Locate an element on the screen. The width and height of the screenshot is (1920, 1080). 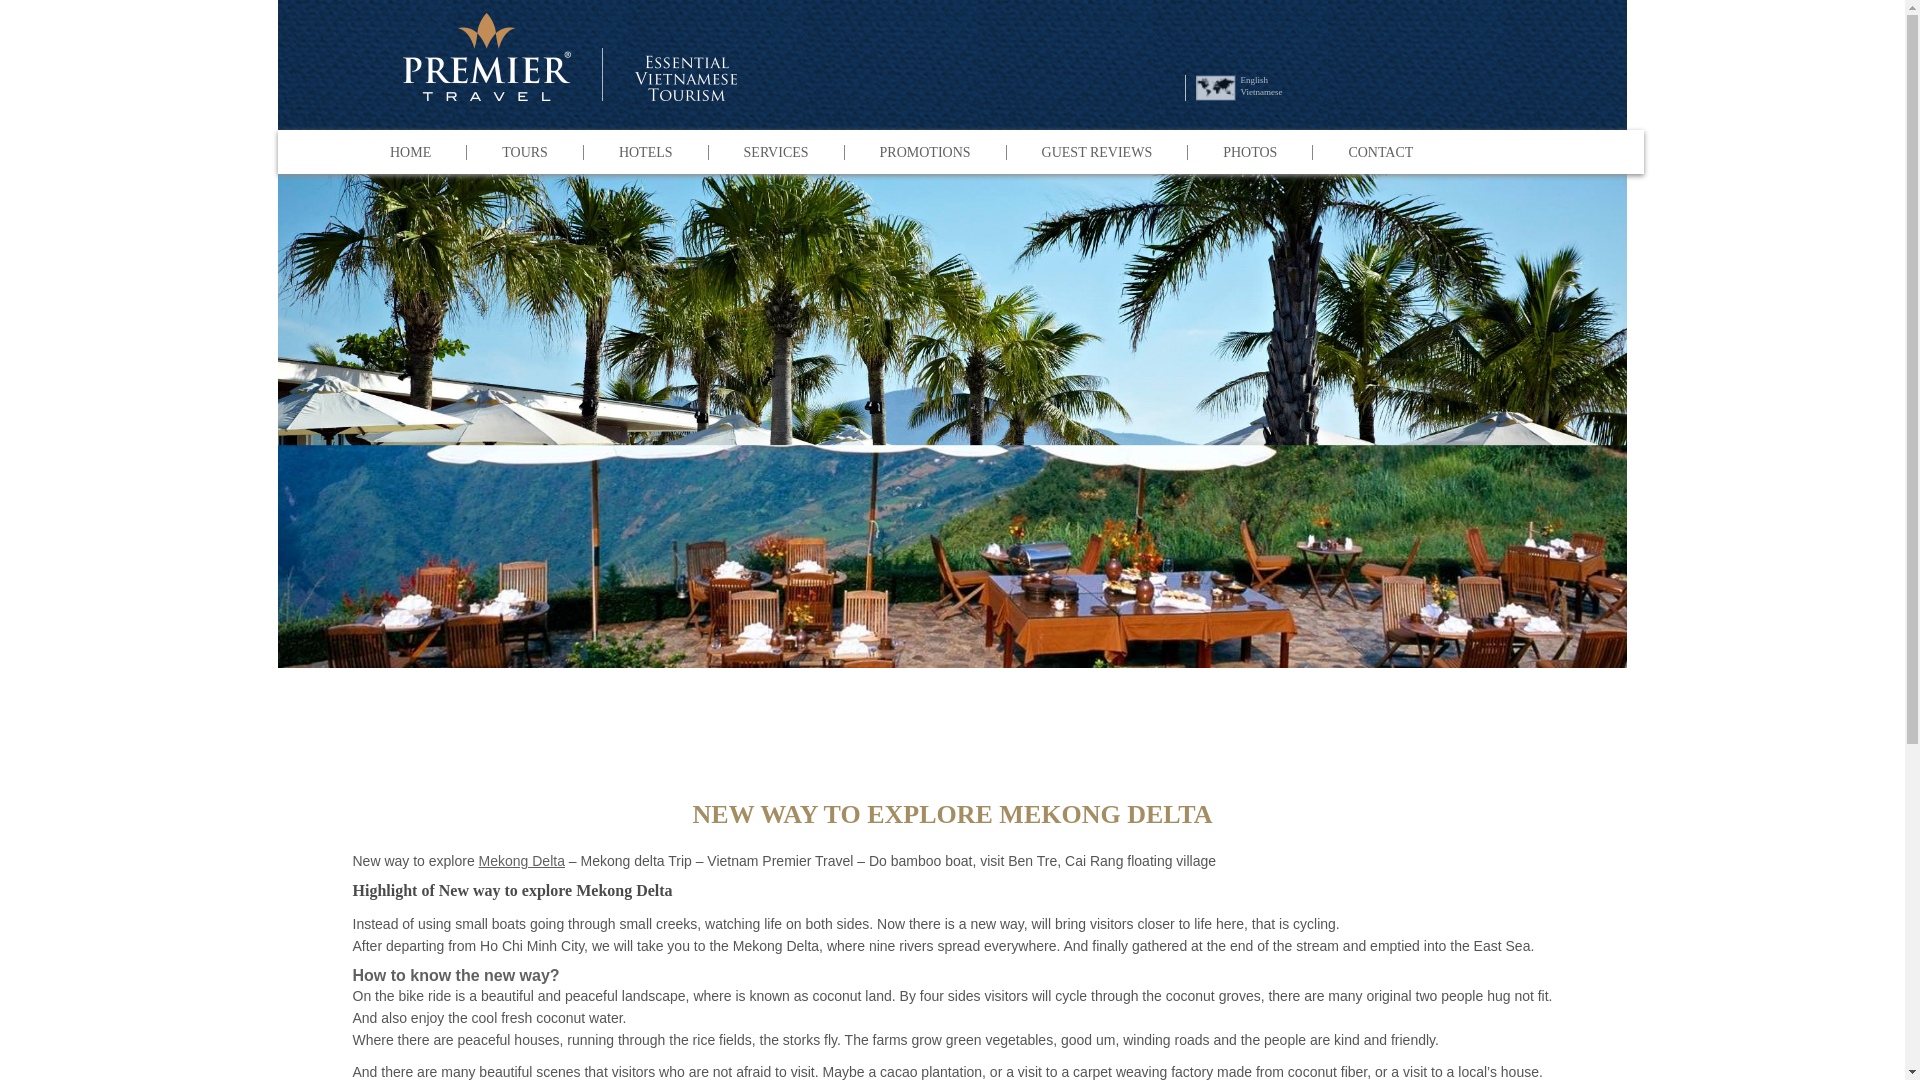
GUEST REVIEWS is located at coordinates (1097, 152).